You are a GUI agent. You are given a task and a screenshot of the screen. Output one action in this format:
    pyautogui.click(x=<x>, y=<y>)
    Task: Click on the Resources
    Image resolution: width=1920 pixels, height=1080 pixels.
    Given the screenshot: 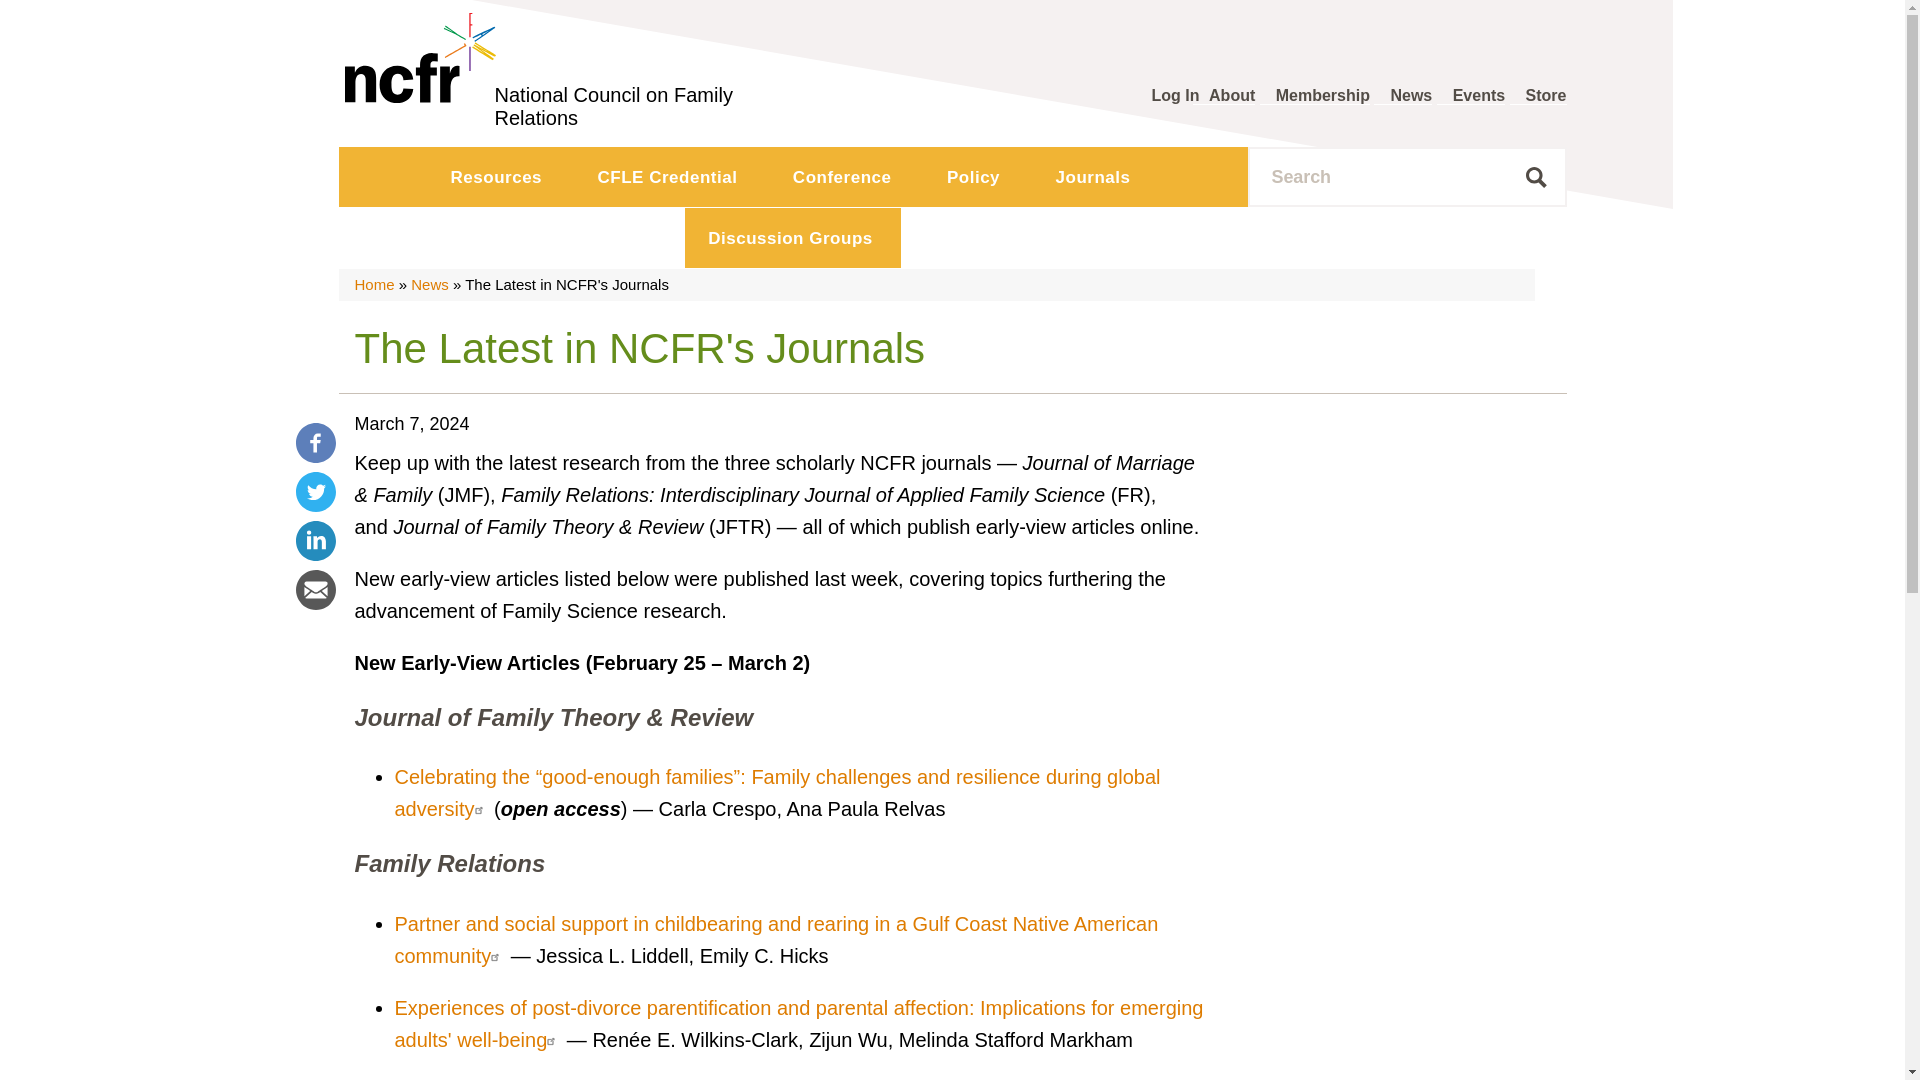 What is the action you would take?
    pyautogui.click(x=499, y=176)
    